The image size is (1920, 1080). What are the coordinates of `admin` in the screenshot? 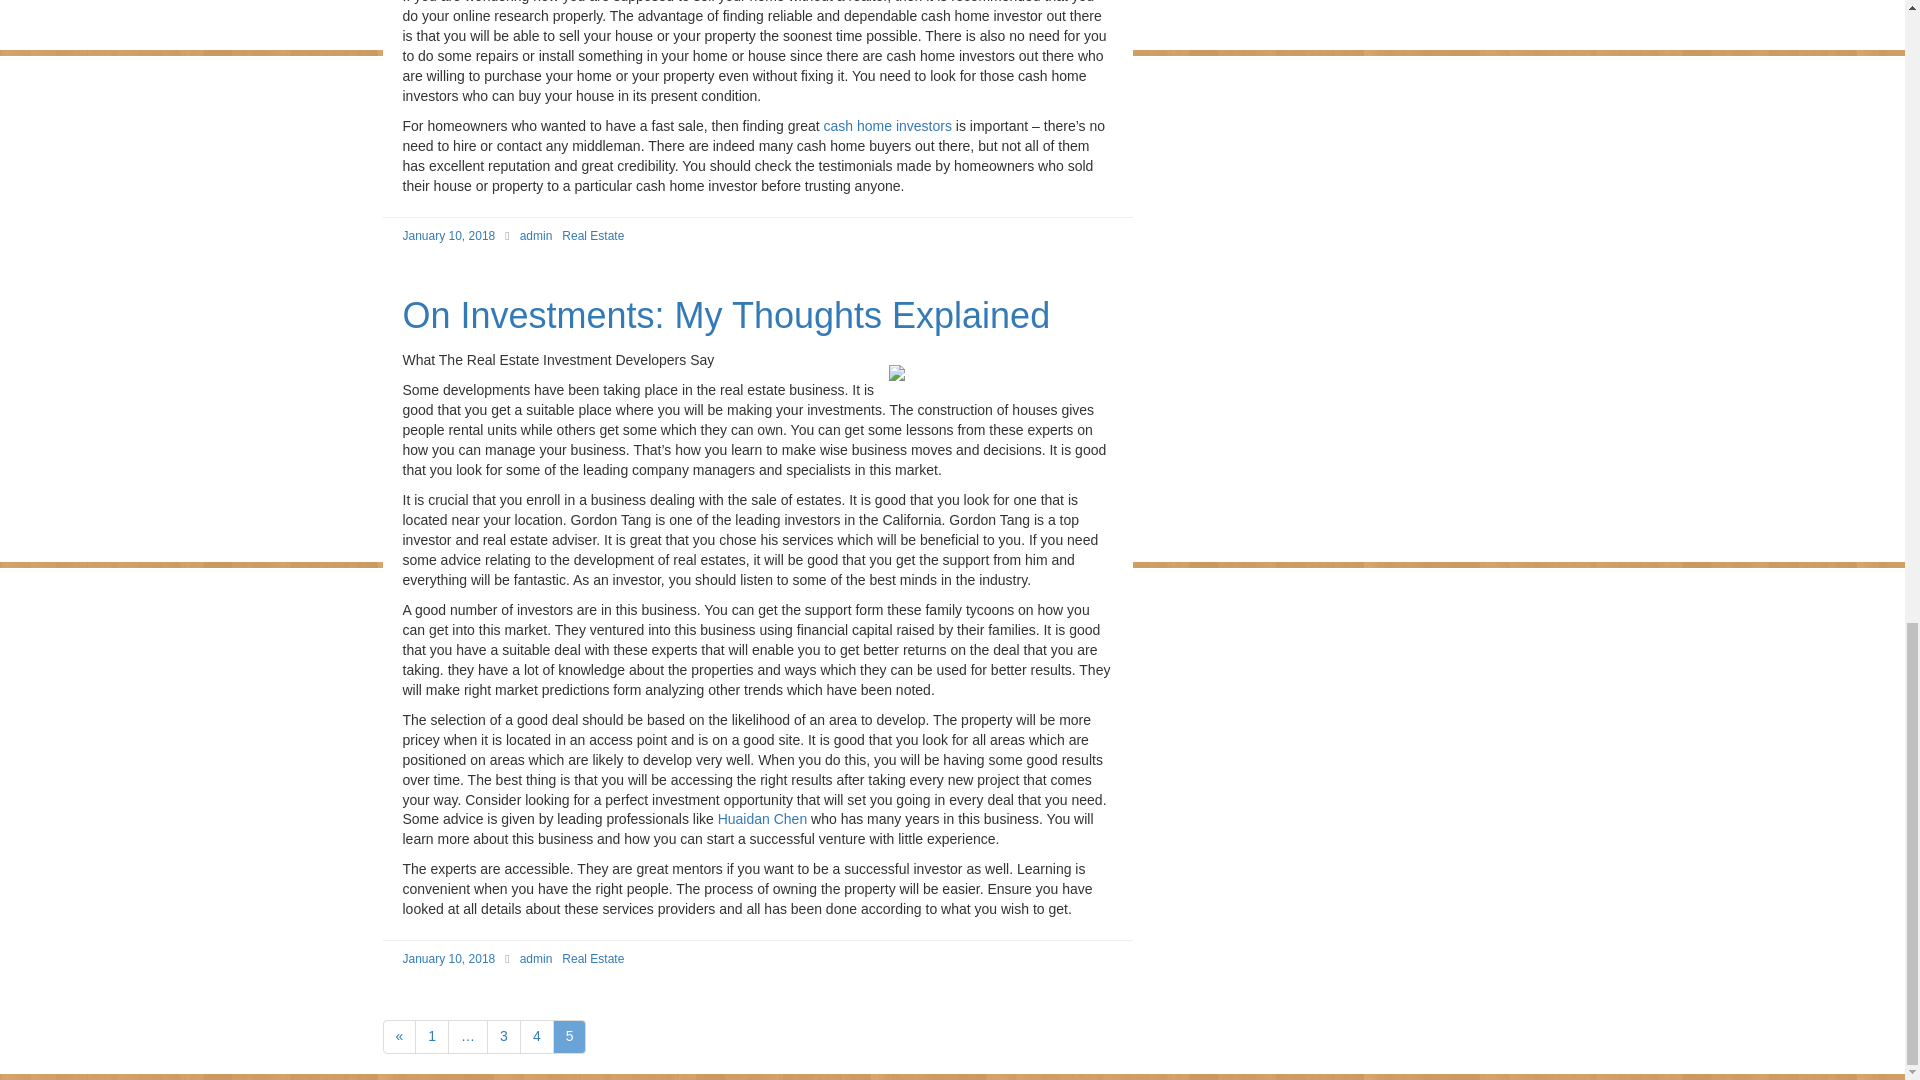 It's located at (536, 958).